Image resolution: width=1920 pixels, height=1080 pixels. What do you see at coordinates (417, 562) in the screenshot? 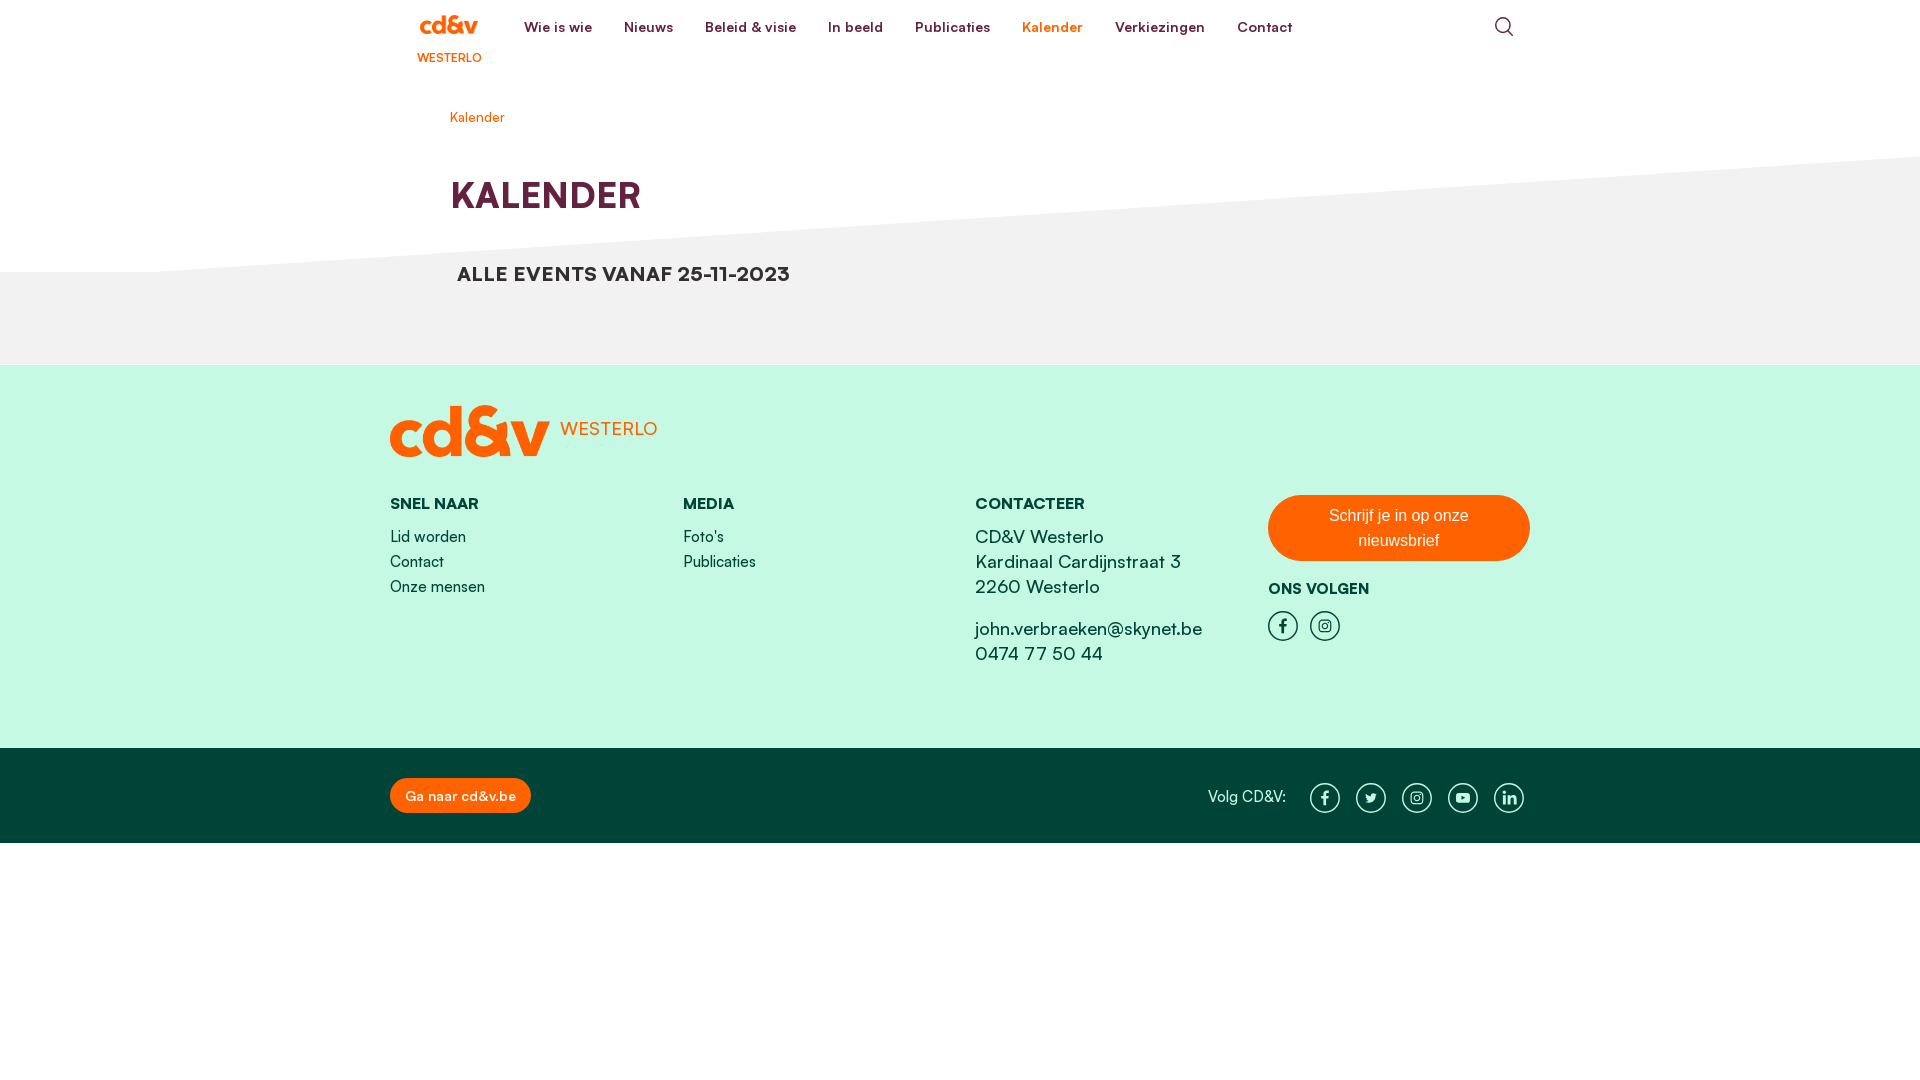
I see `Contact` at bounding box center [417, 562].